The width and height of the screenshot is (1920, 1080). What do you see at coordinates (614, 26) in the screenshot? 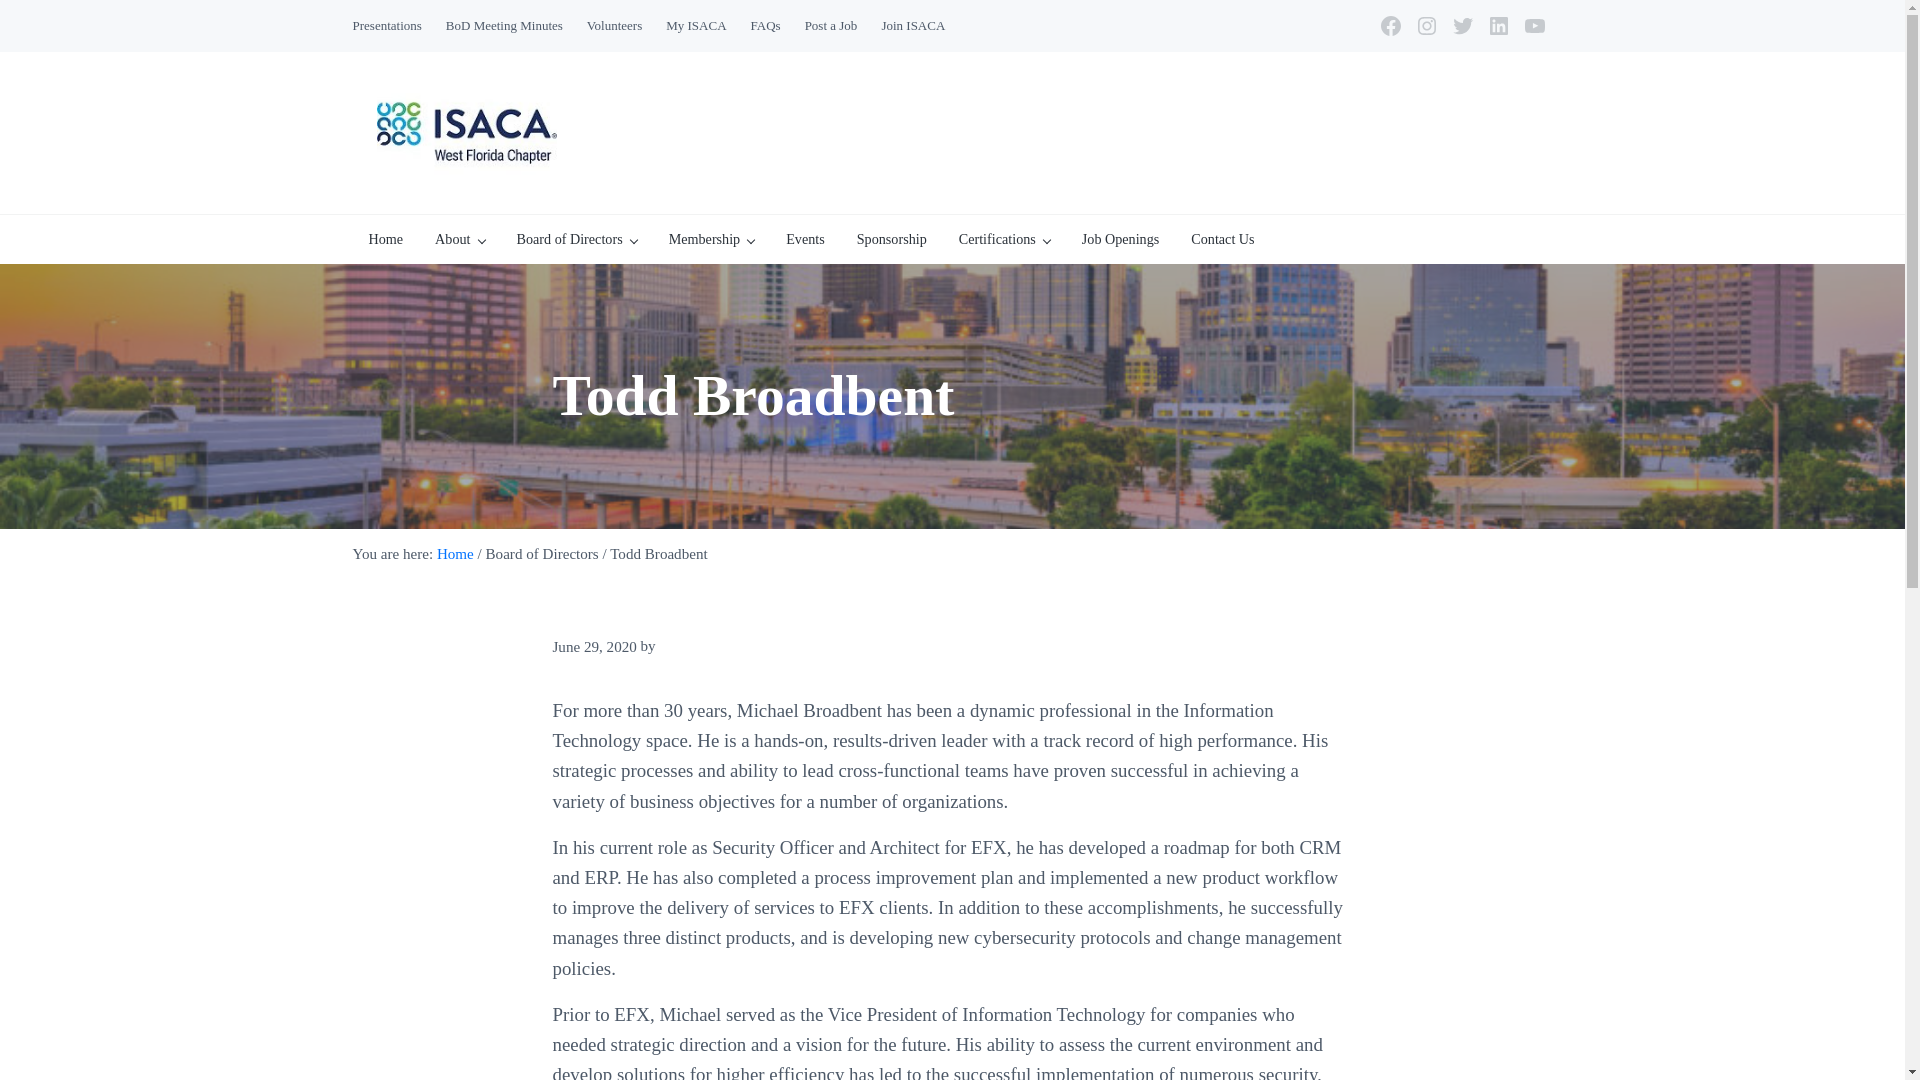
I see `Volunteers` at bounding box center [614, 26].